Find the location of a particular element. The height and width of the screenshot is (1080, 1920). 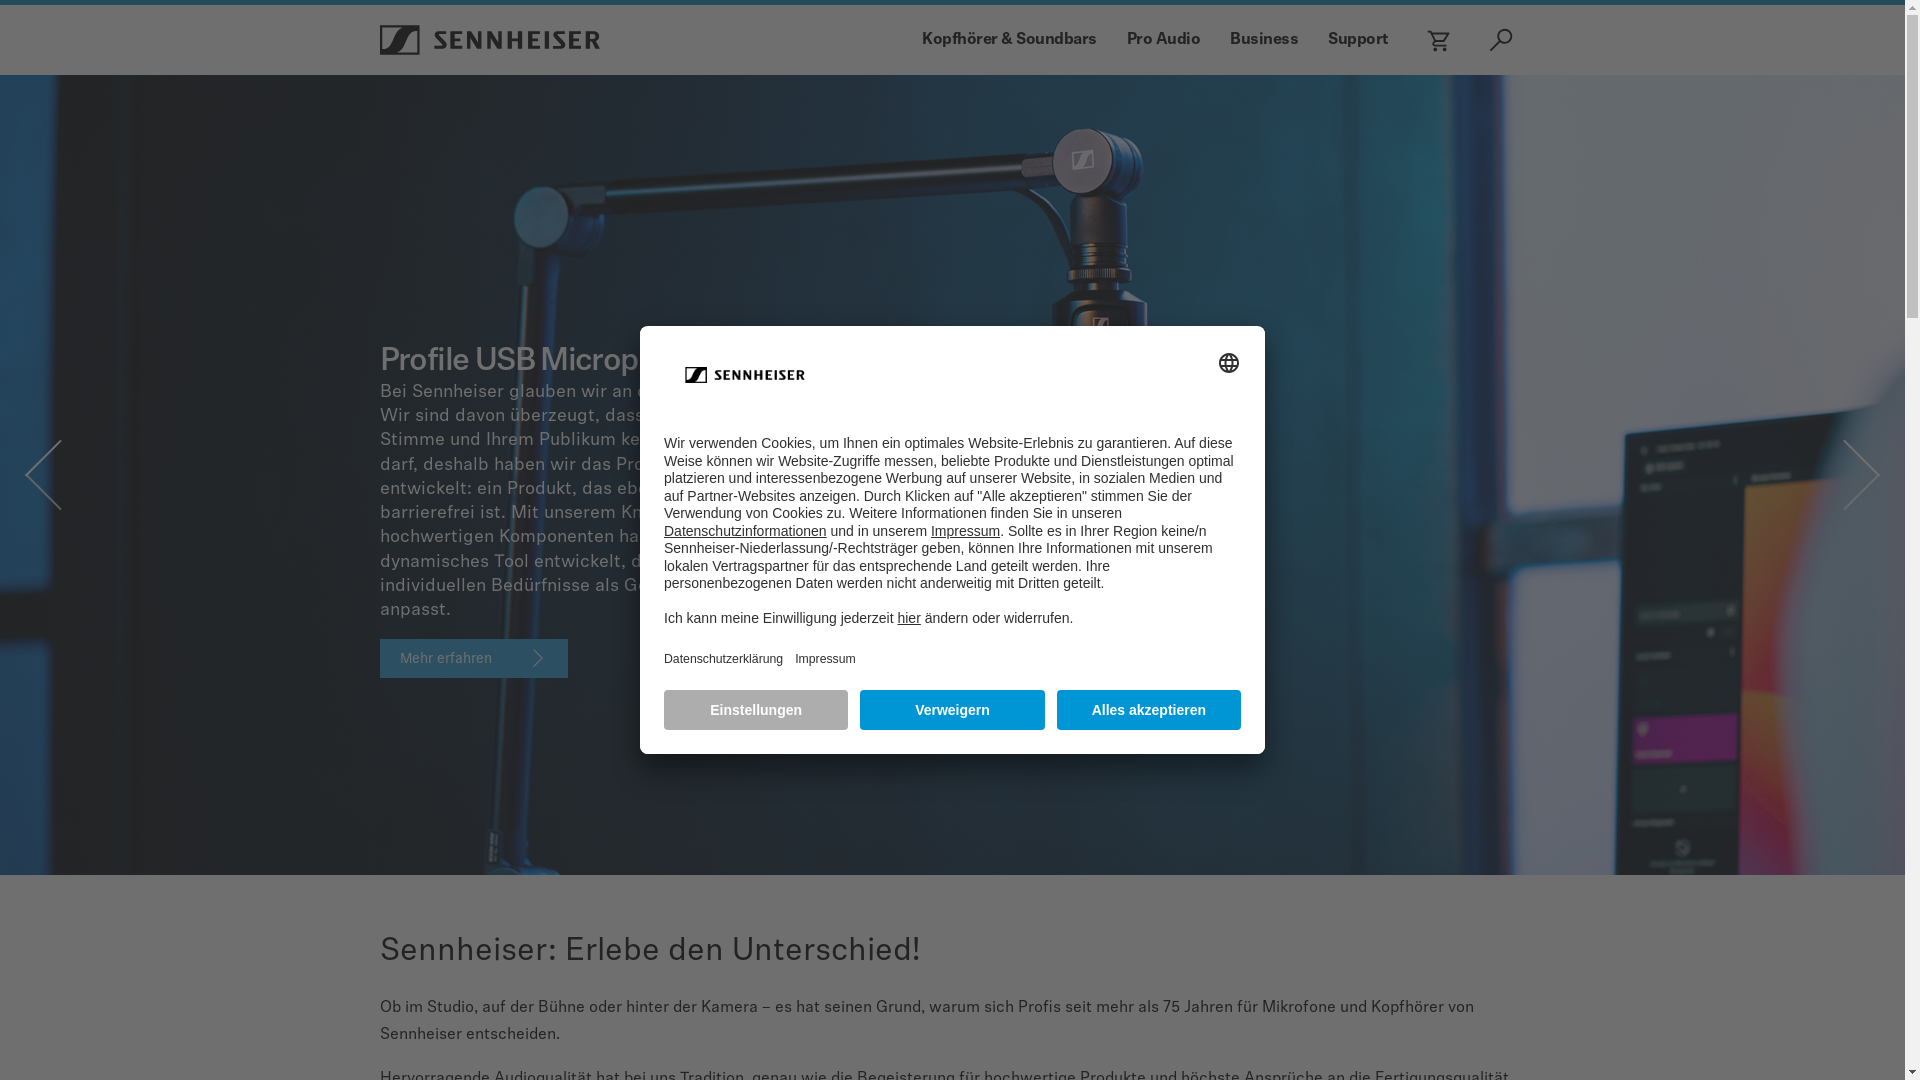

Evolution Wireless Digital is located at coordinates (554, 362).